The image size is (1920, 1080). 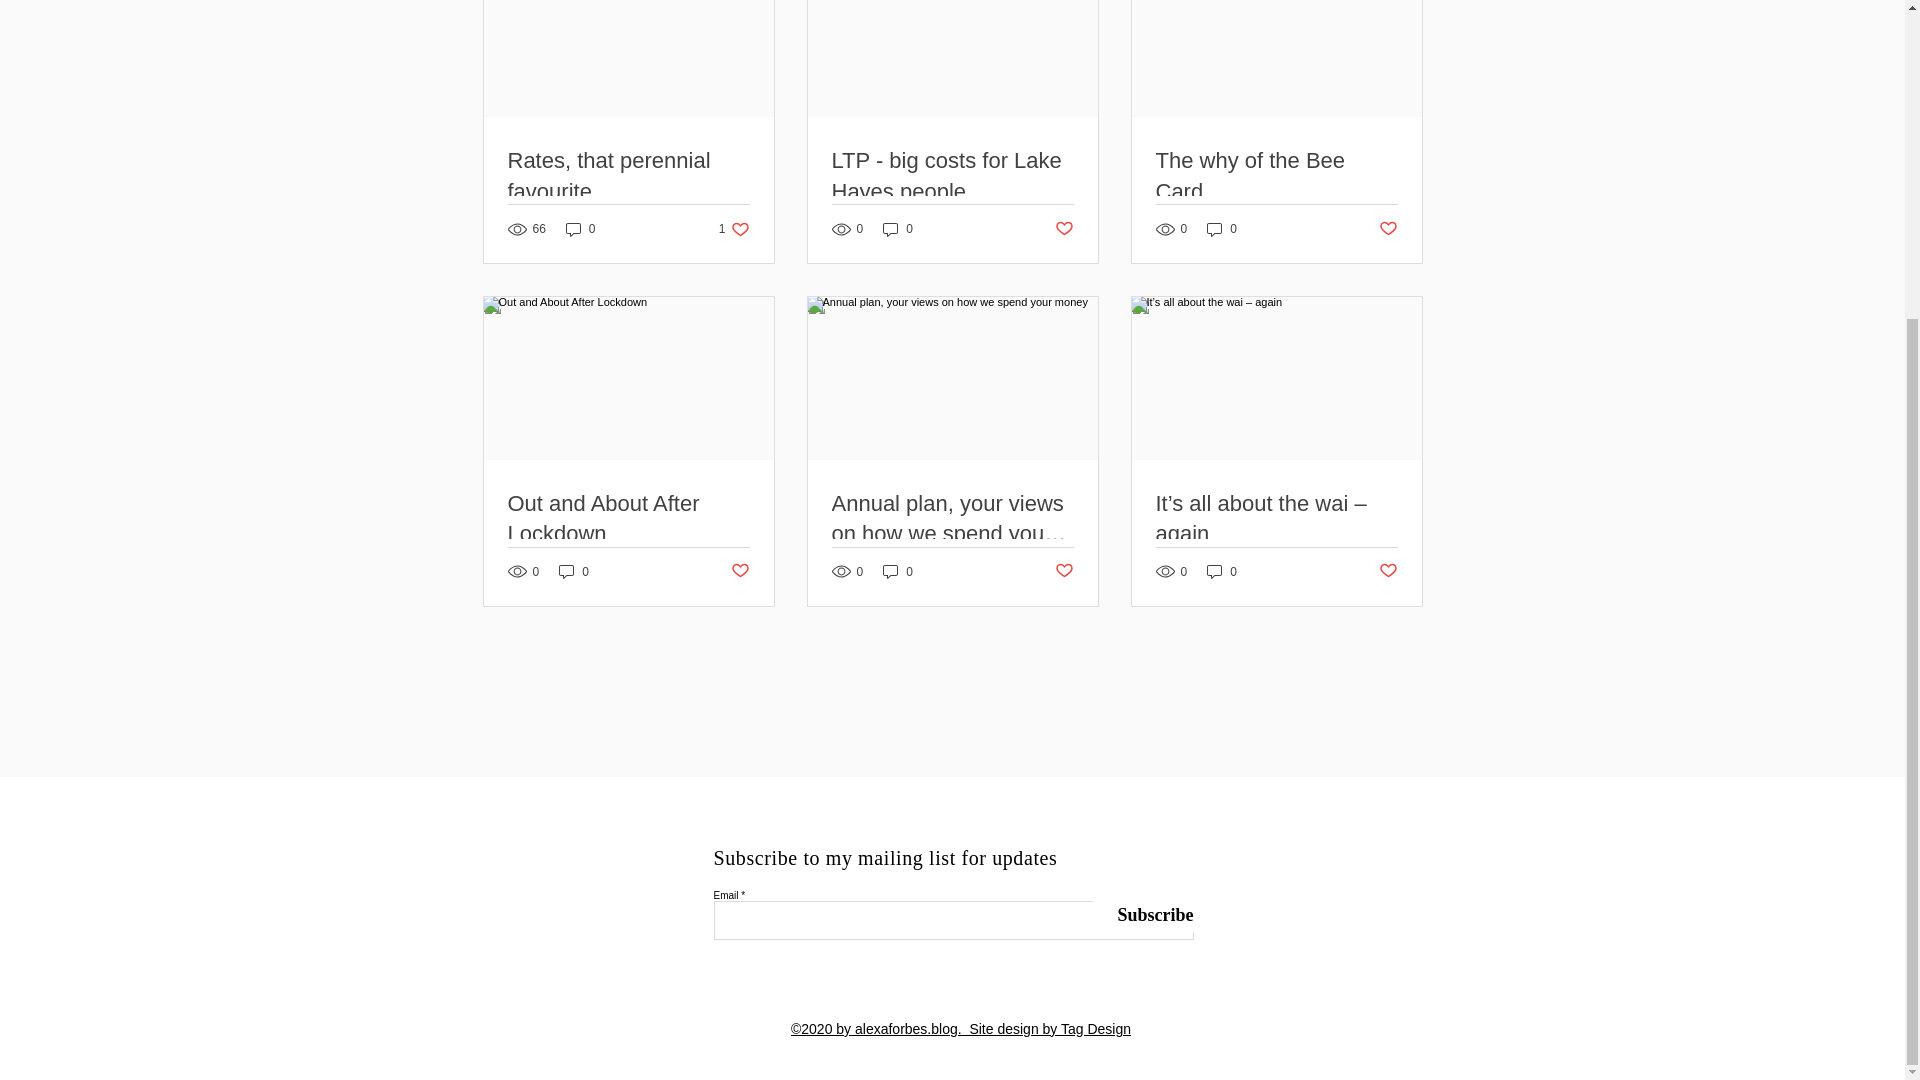 What do you see at coordinates (734, 229) in the screenshot?
I see `0` at bounding box center [734, 229].